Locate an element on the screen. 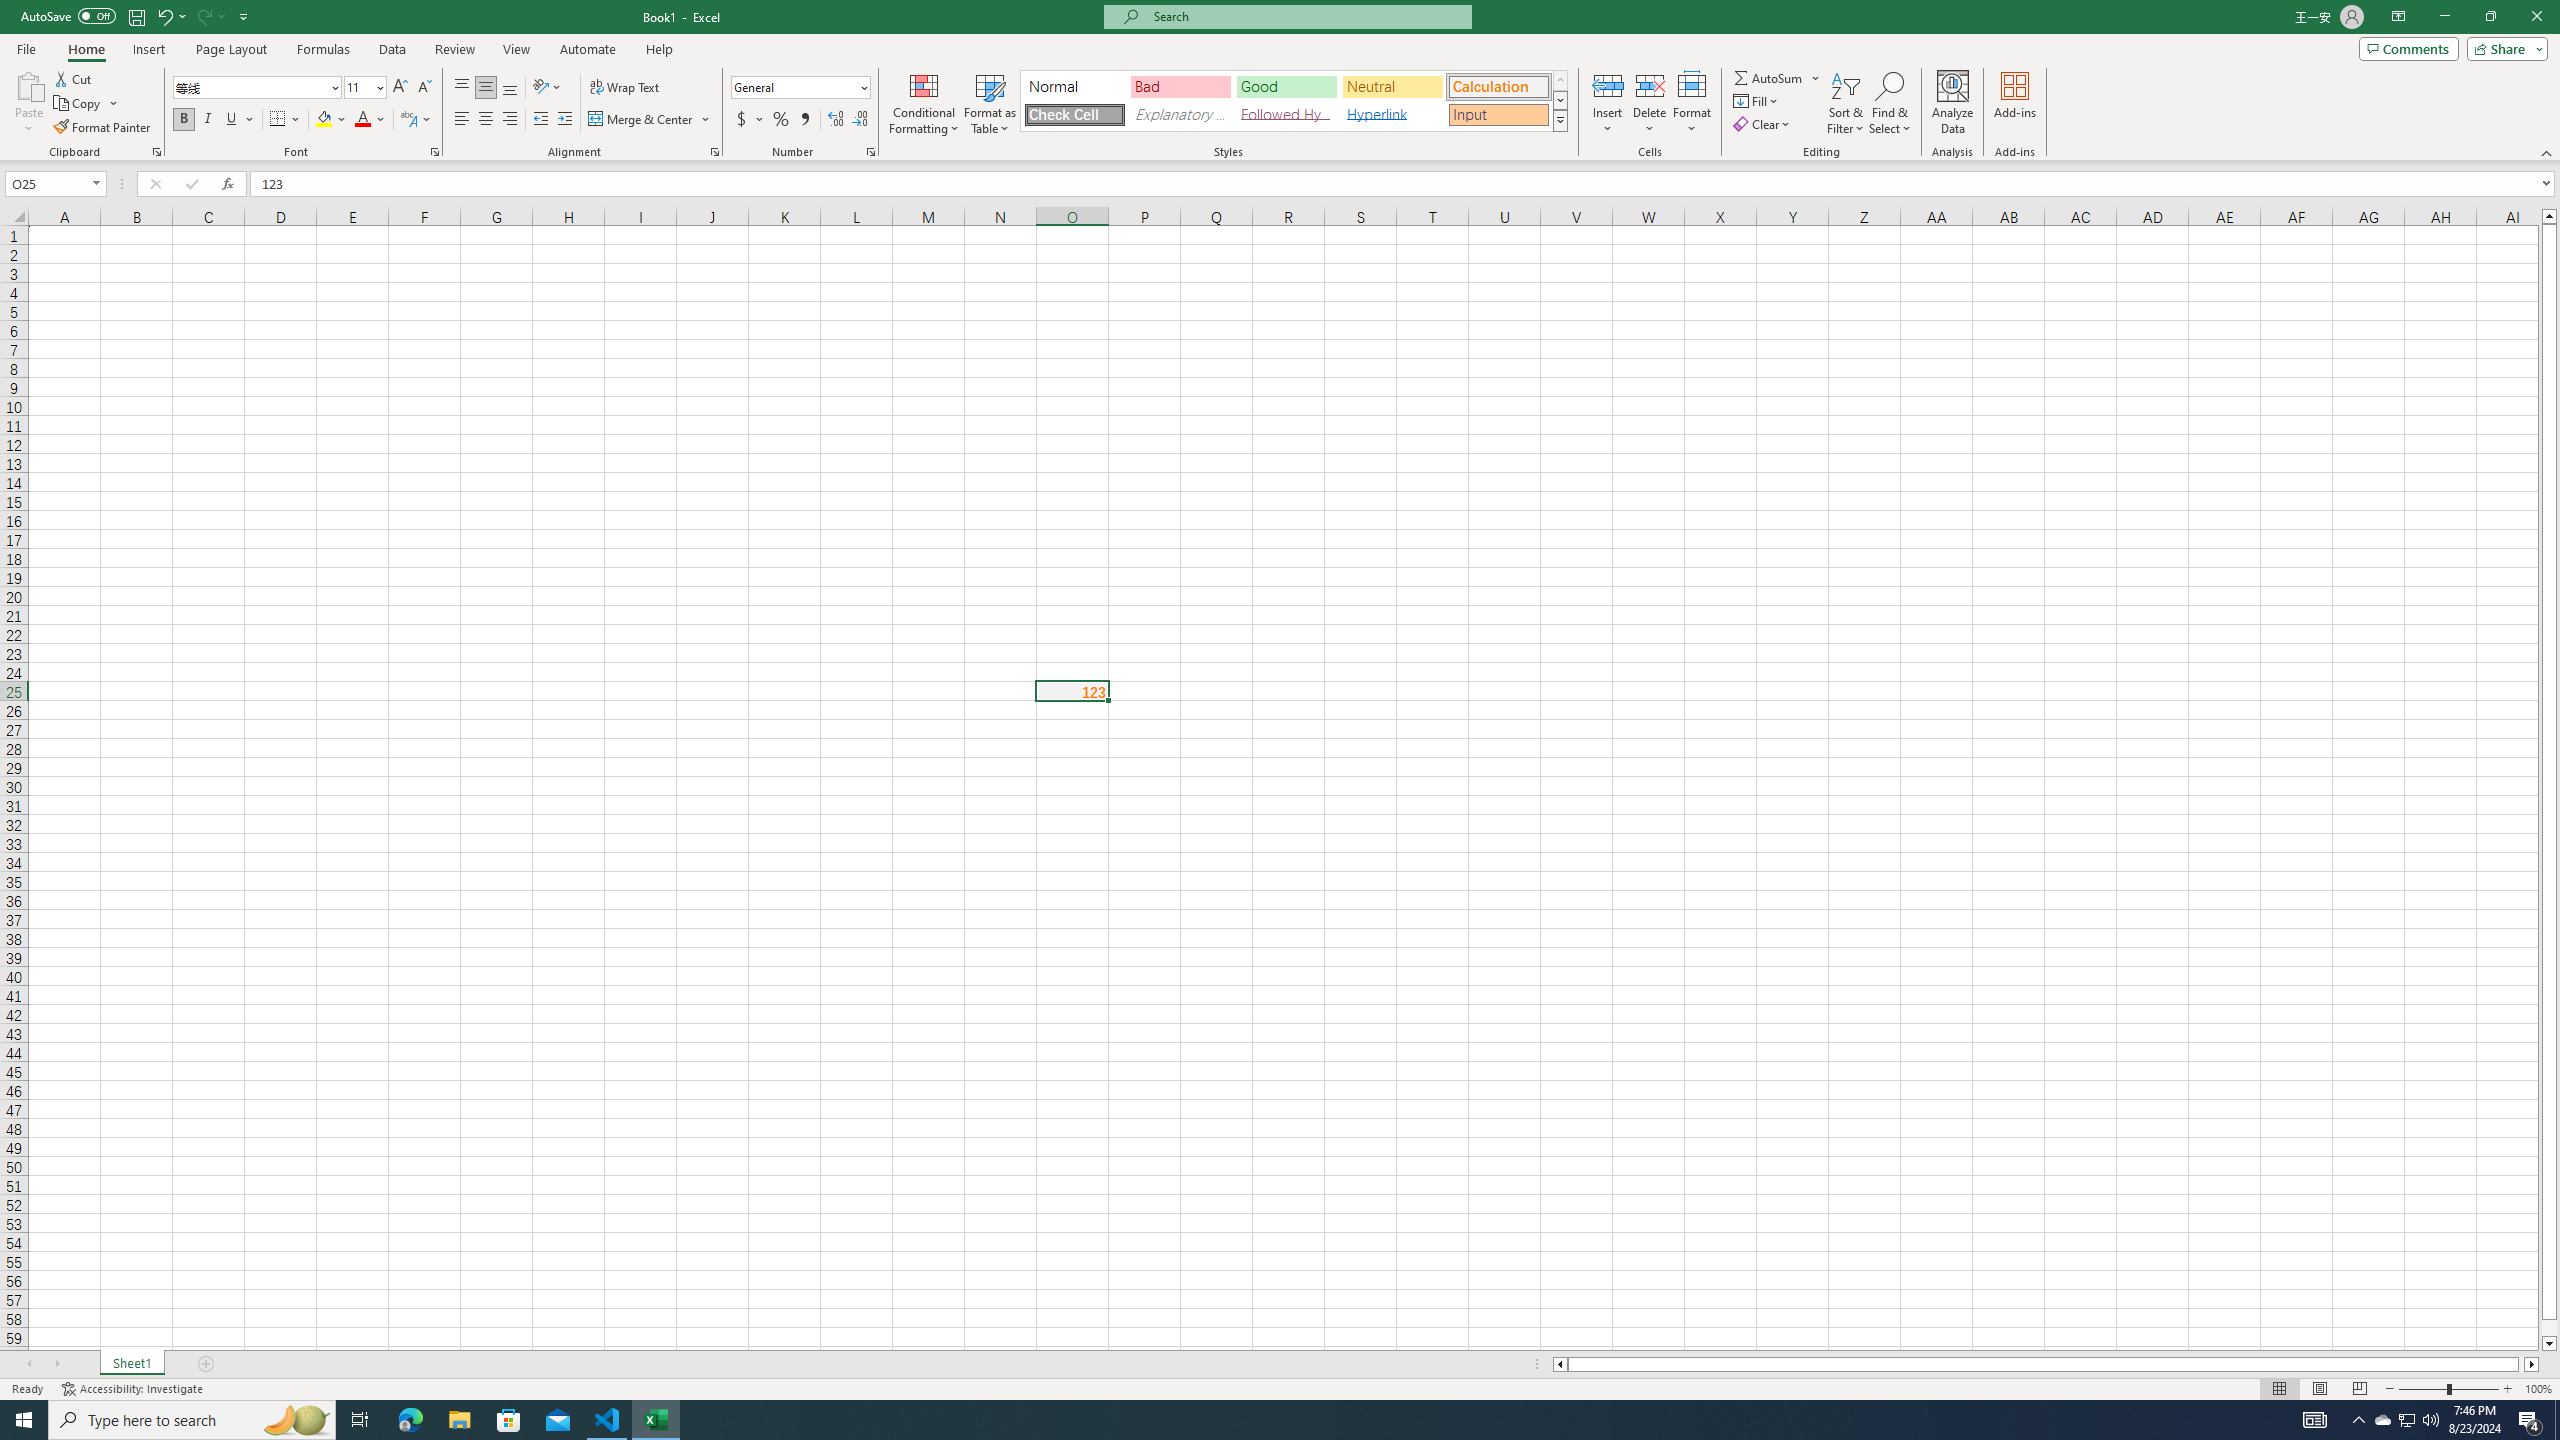  Sort & Filter is located at coordinates (1846, 103).